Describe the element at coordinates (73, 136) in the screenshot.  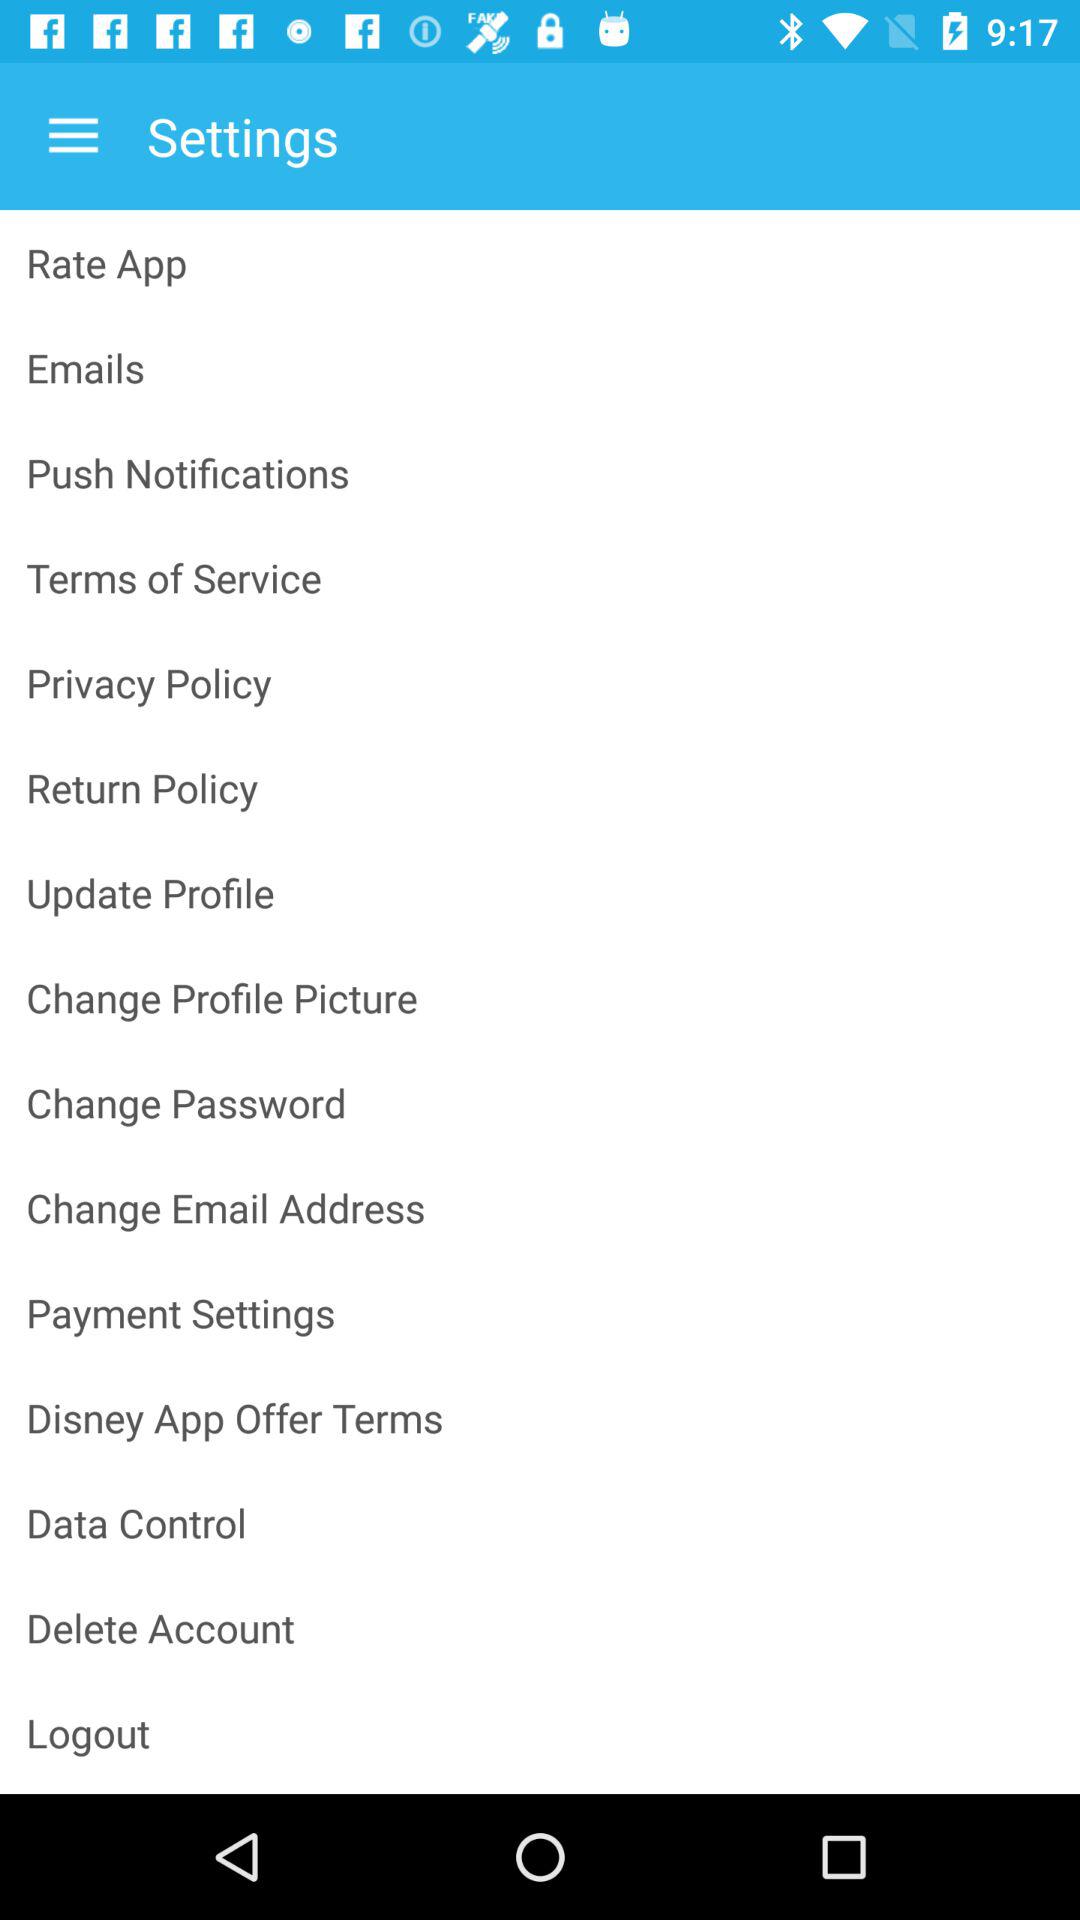
I see `open item above the rate app item` at that location.